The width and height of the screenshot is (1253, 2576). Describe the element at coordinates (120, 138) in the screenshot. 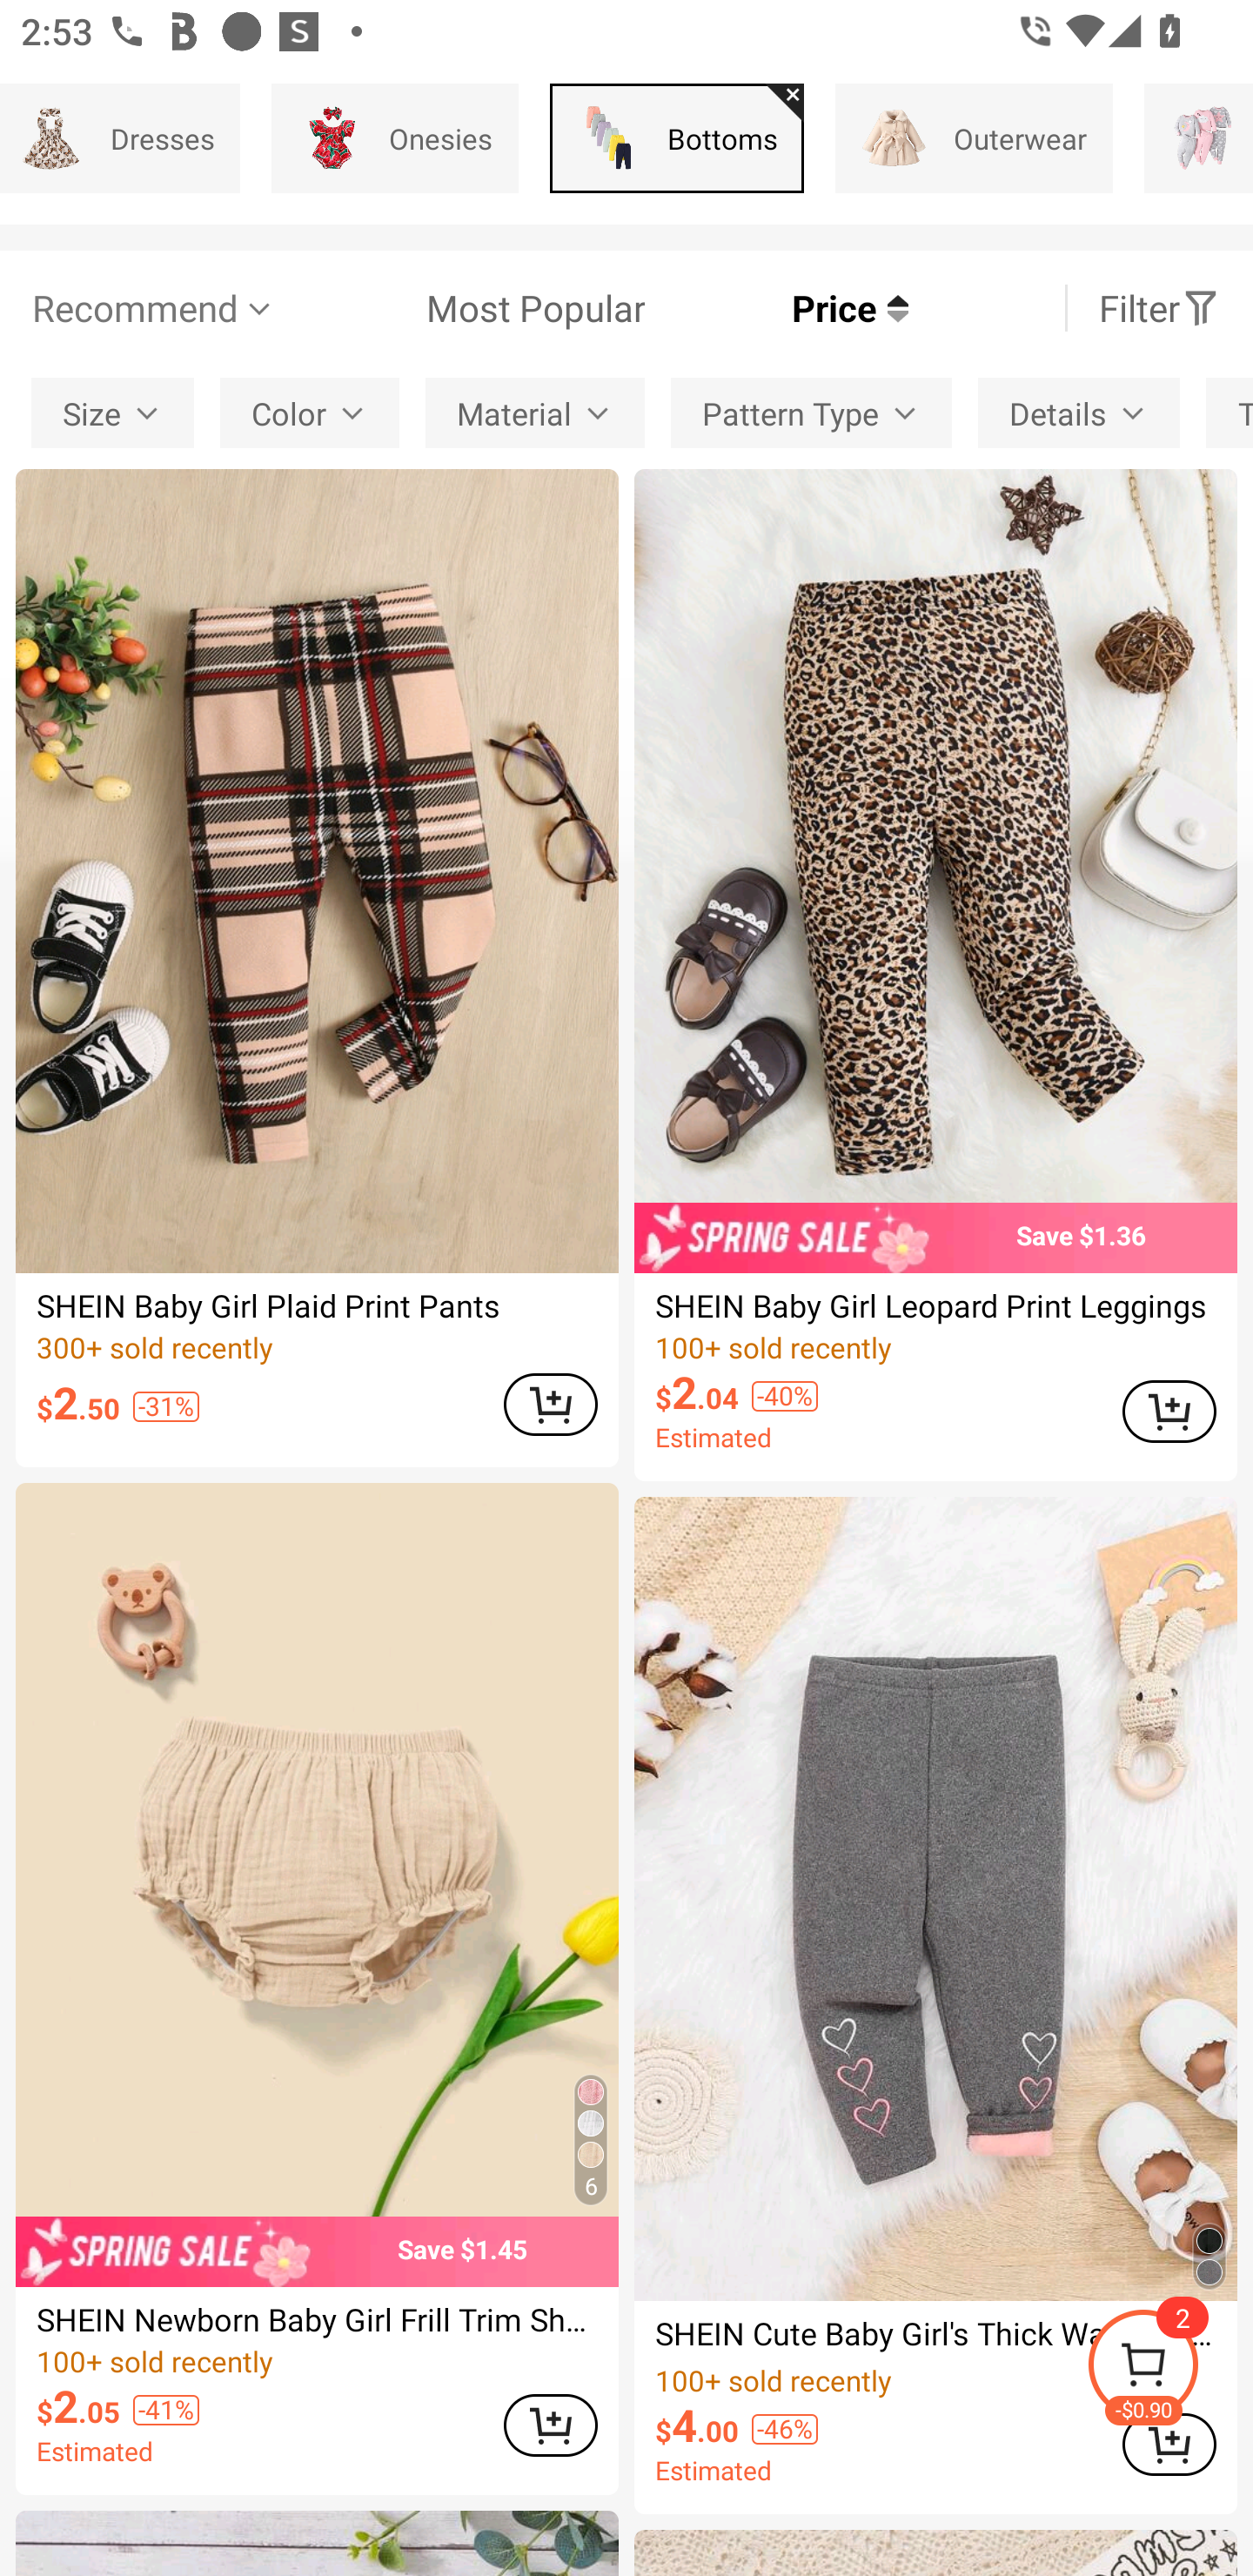

I see `Dresses` at that location.